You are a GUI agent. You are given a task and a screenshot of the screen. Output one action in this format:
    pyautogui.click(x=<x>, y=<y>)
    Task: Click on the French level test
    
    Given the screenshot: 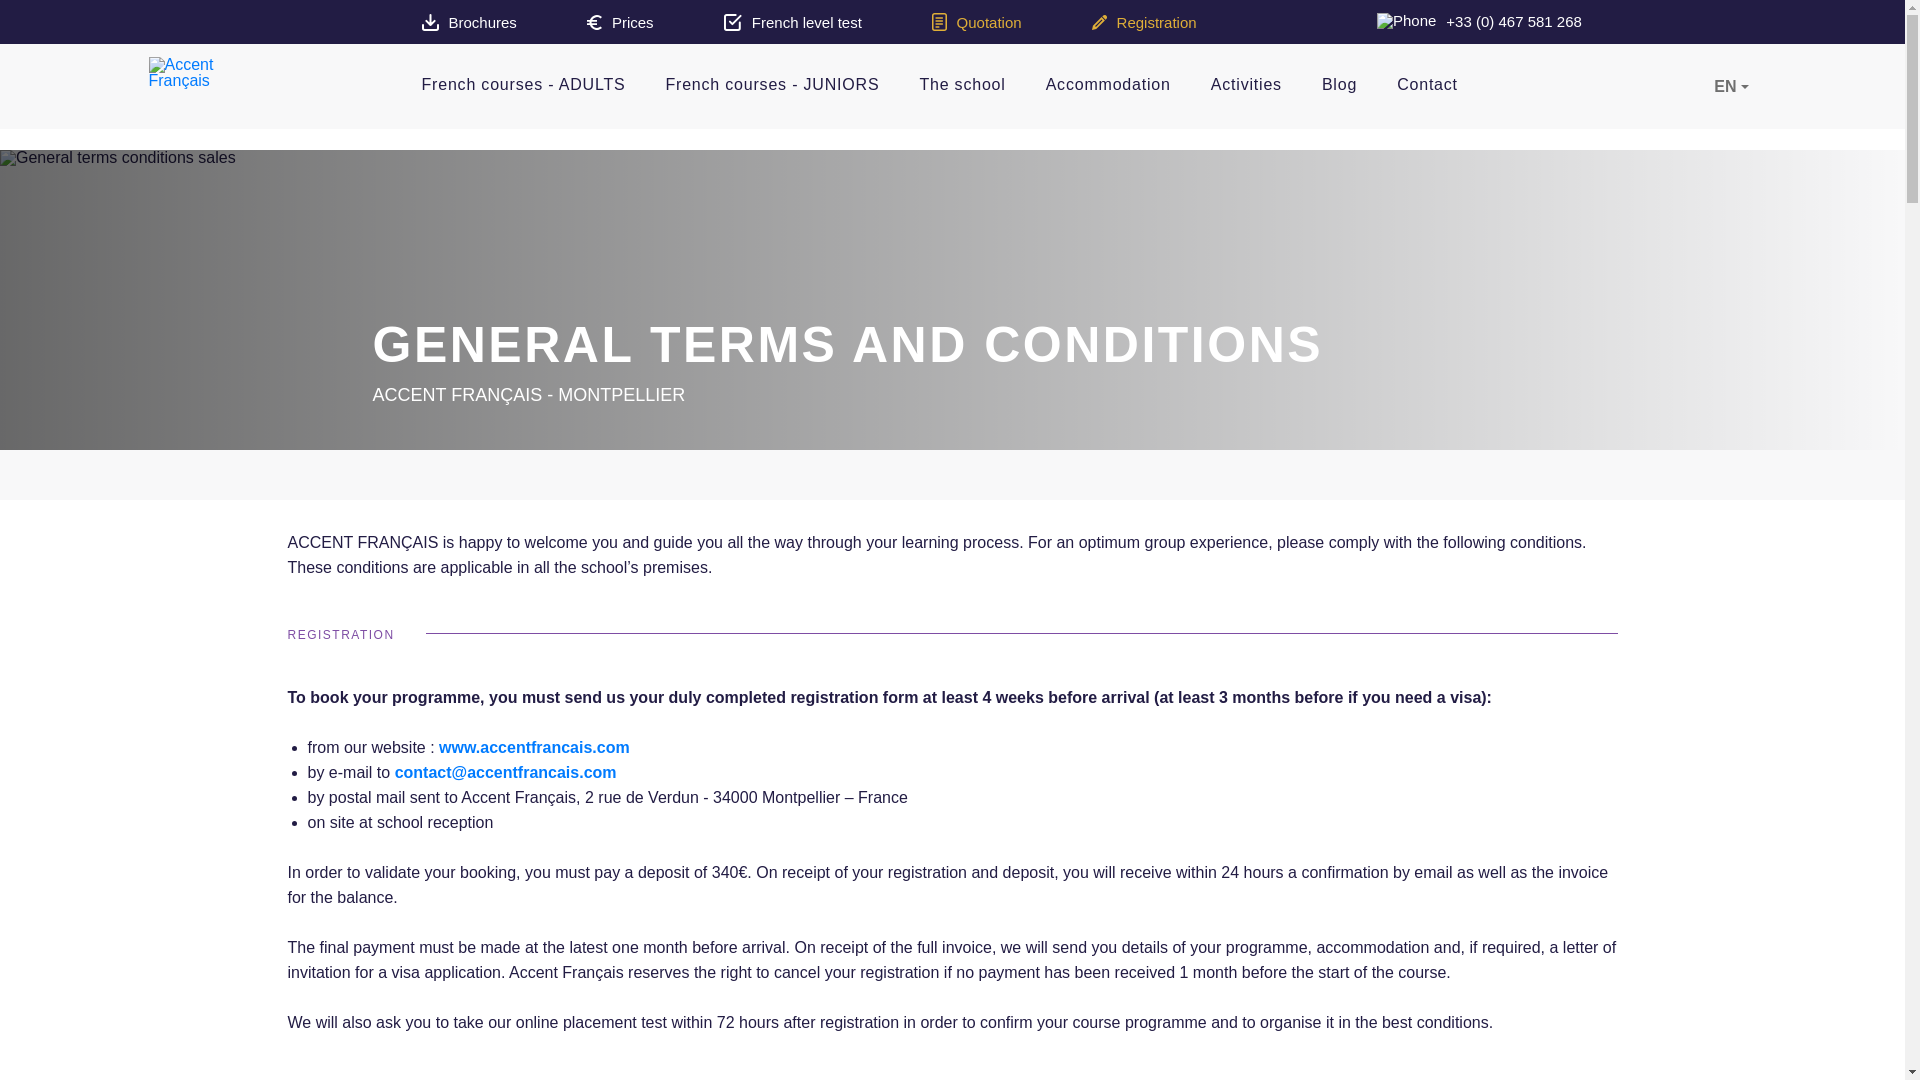 What is the action you would take?
    pyautogui.click(x=792, y=22)
    